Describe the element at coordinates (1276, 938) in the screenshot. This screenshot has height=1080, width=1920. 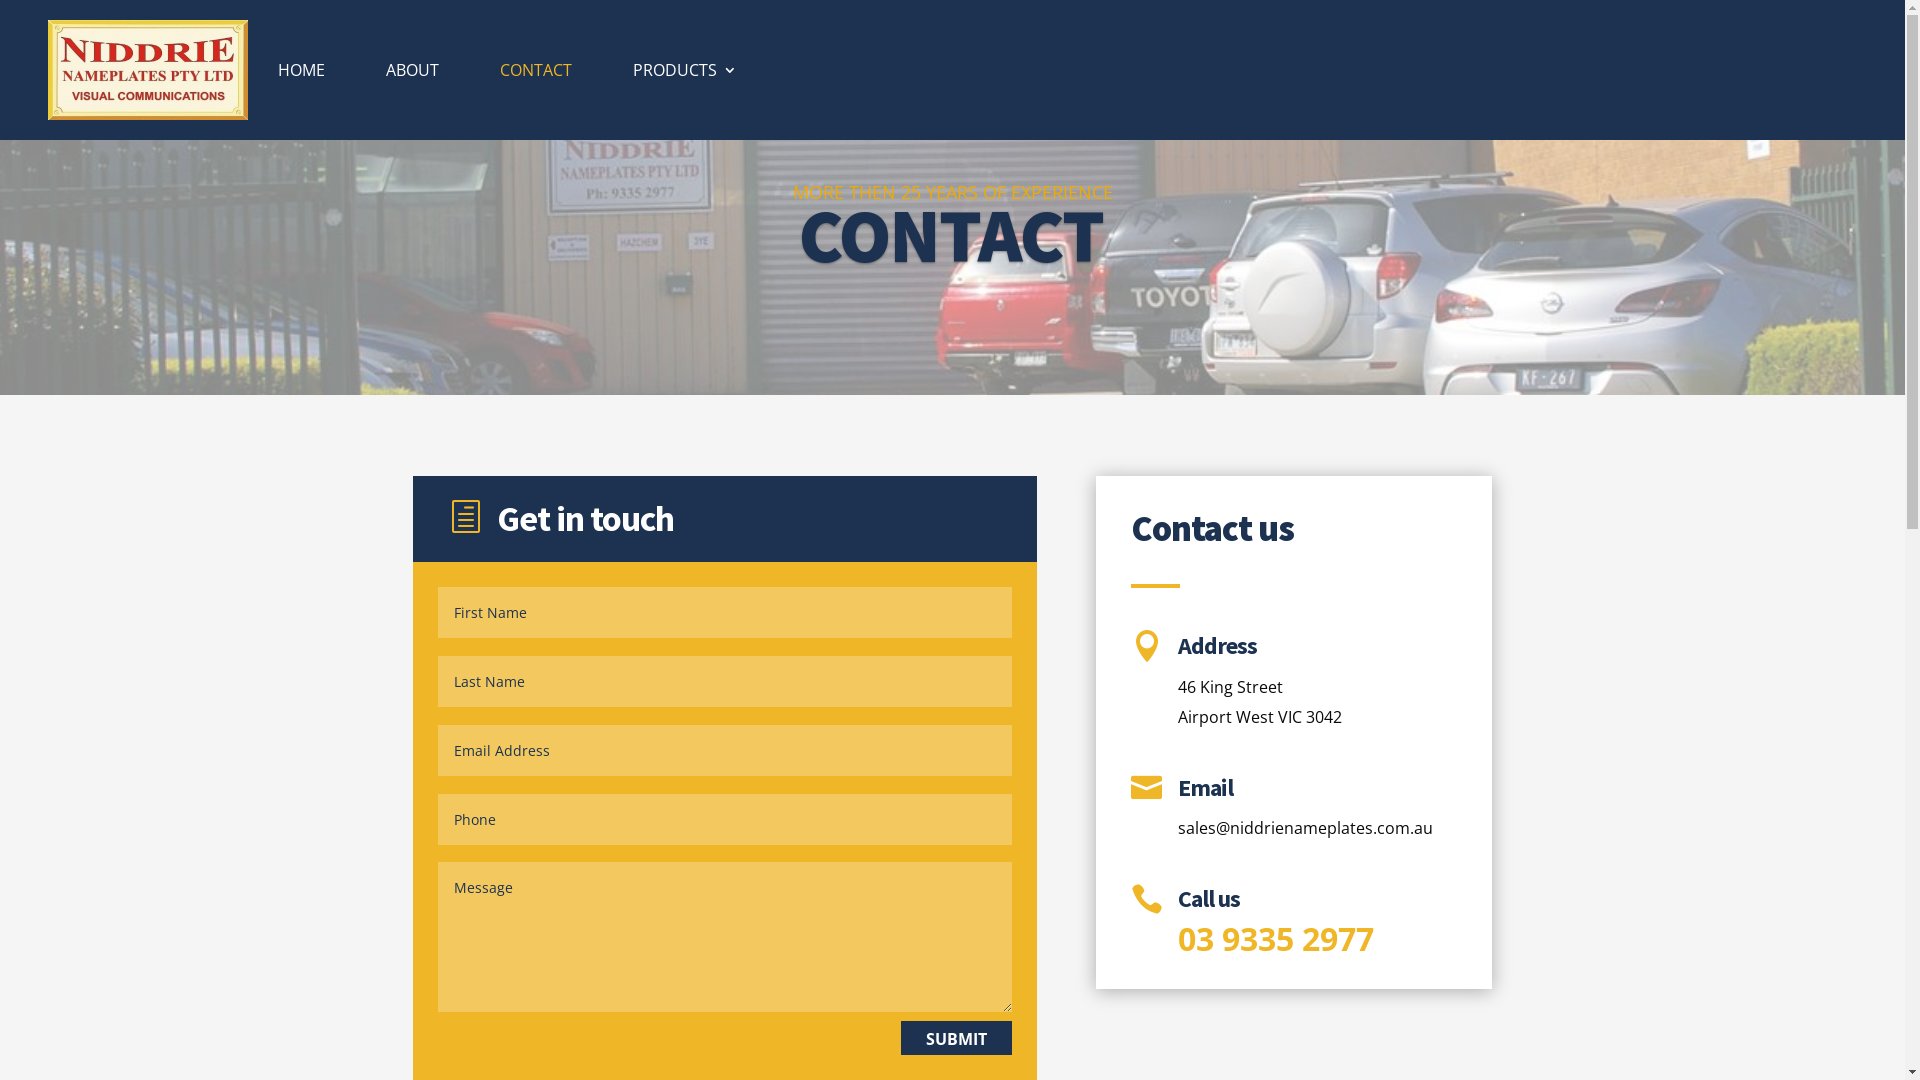
I see `03 9335 2977` at that location.